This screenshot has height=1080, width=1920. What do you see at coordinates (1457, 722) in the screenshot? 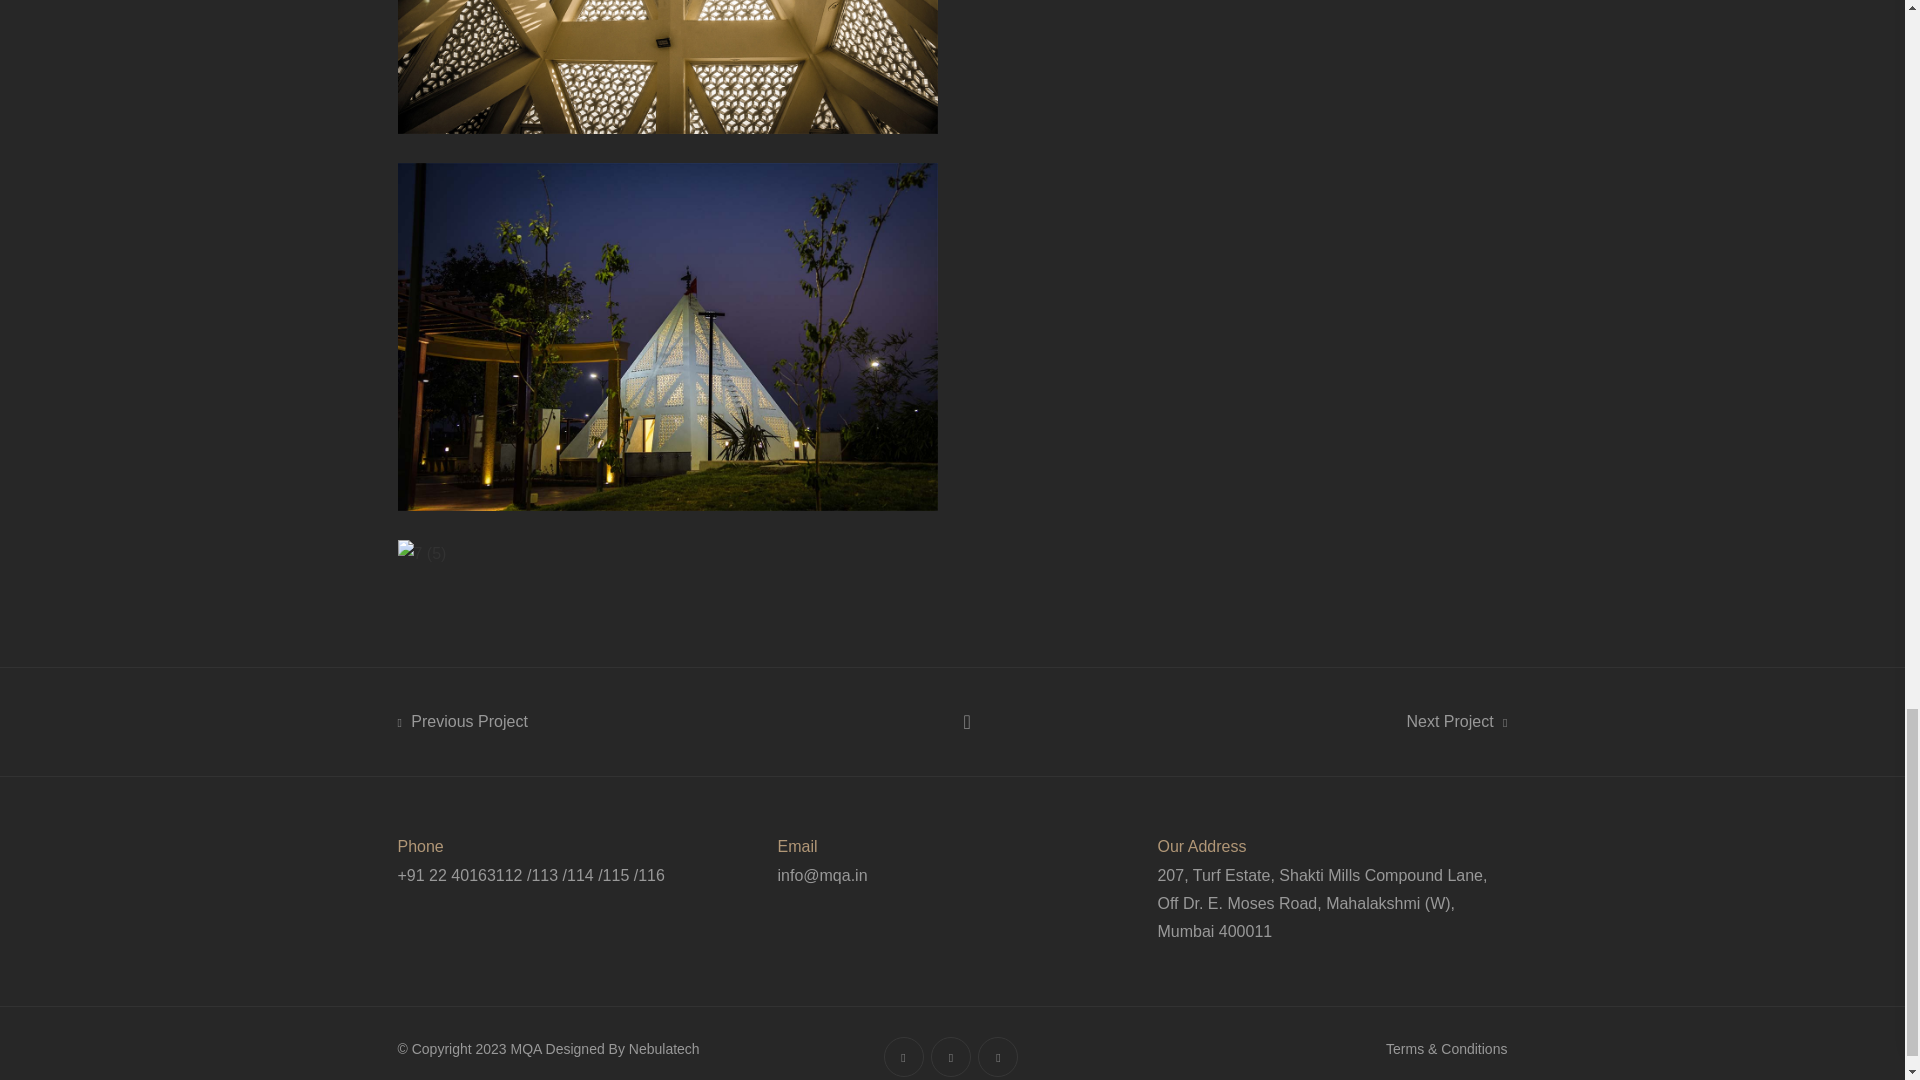
I see `Next Project` at bounding box center [1457, 722].